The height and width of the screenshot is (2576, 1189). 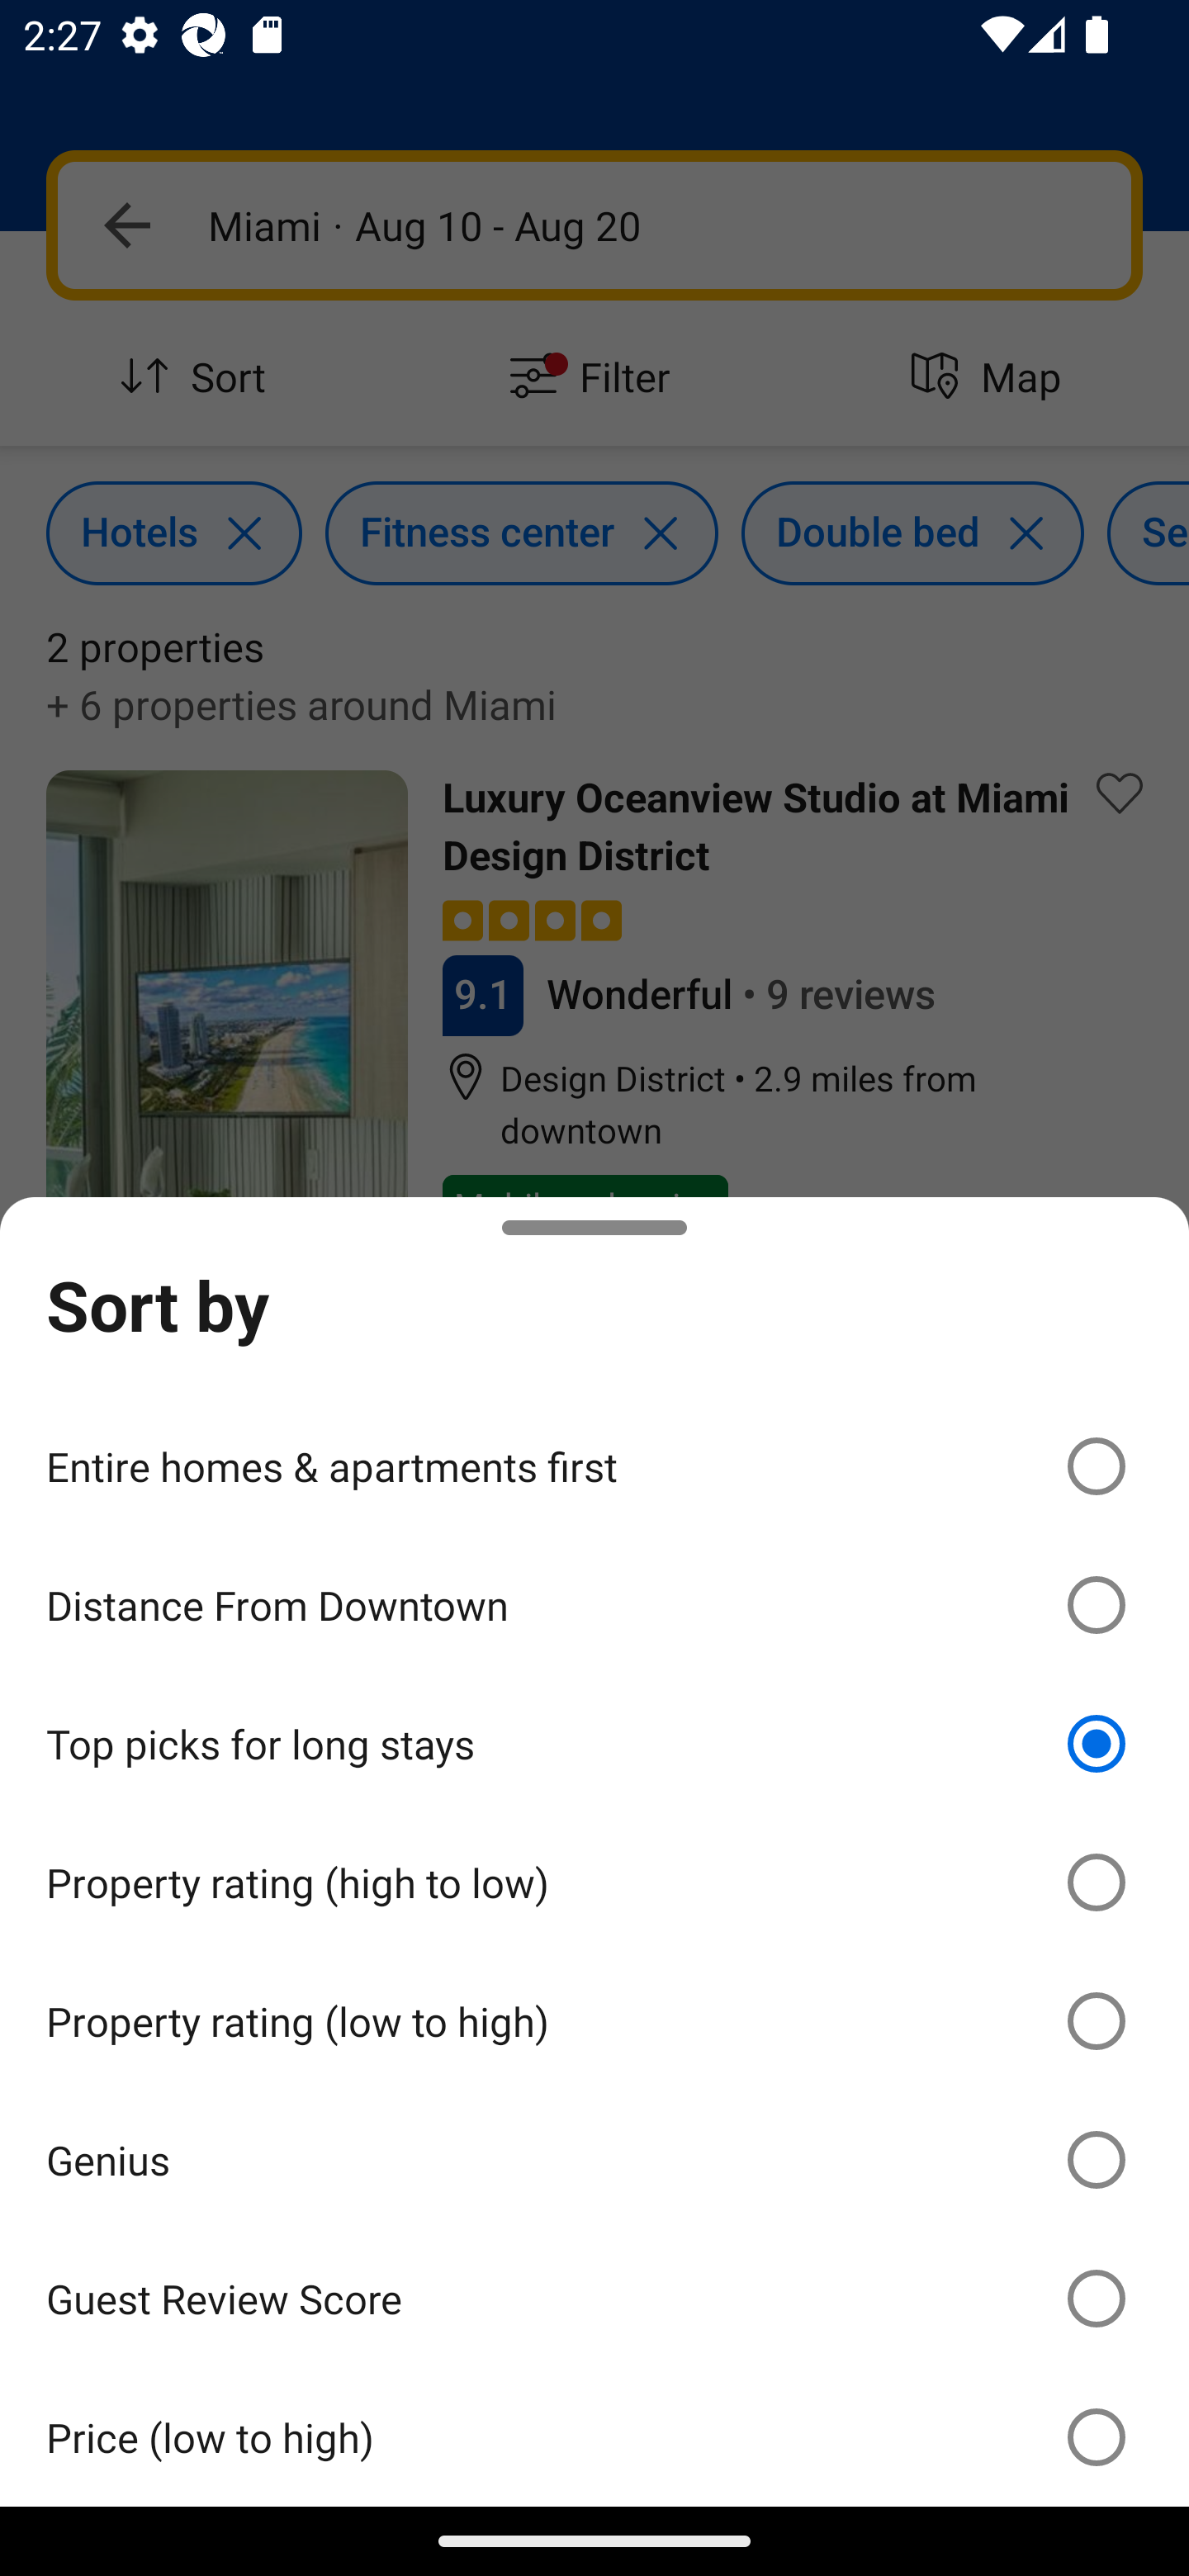 I want to click on Entire homes & apartments first, so click(x=594, y=1466).